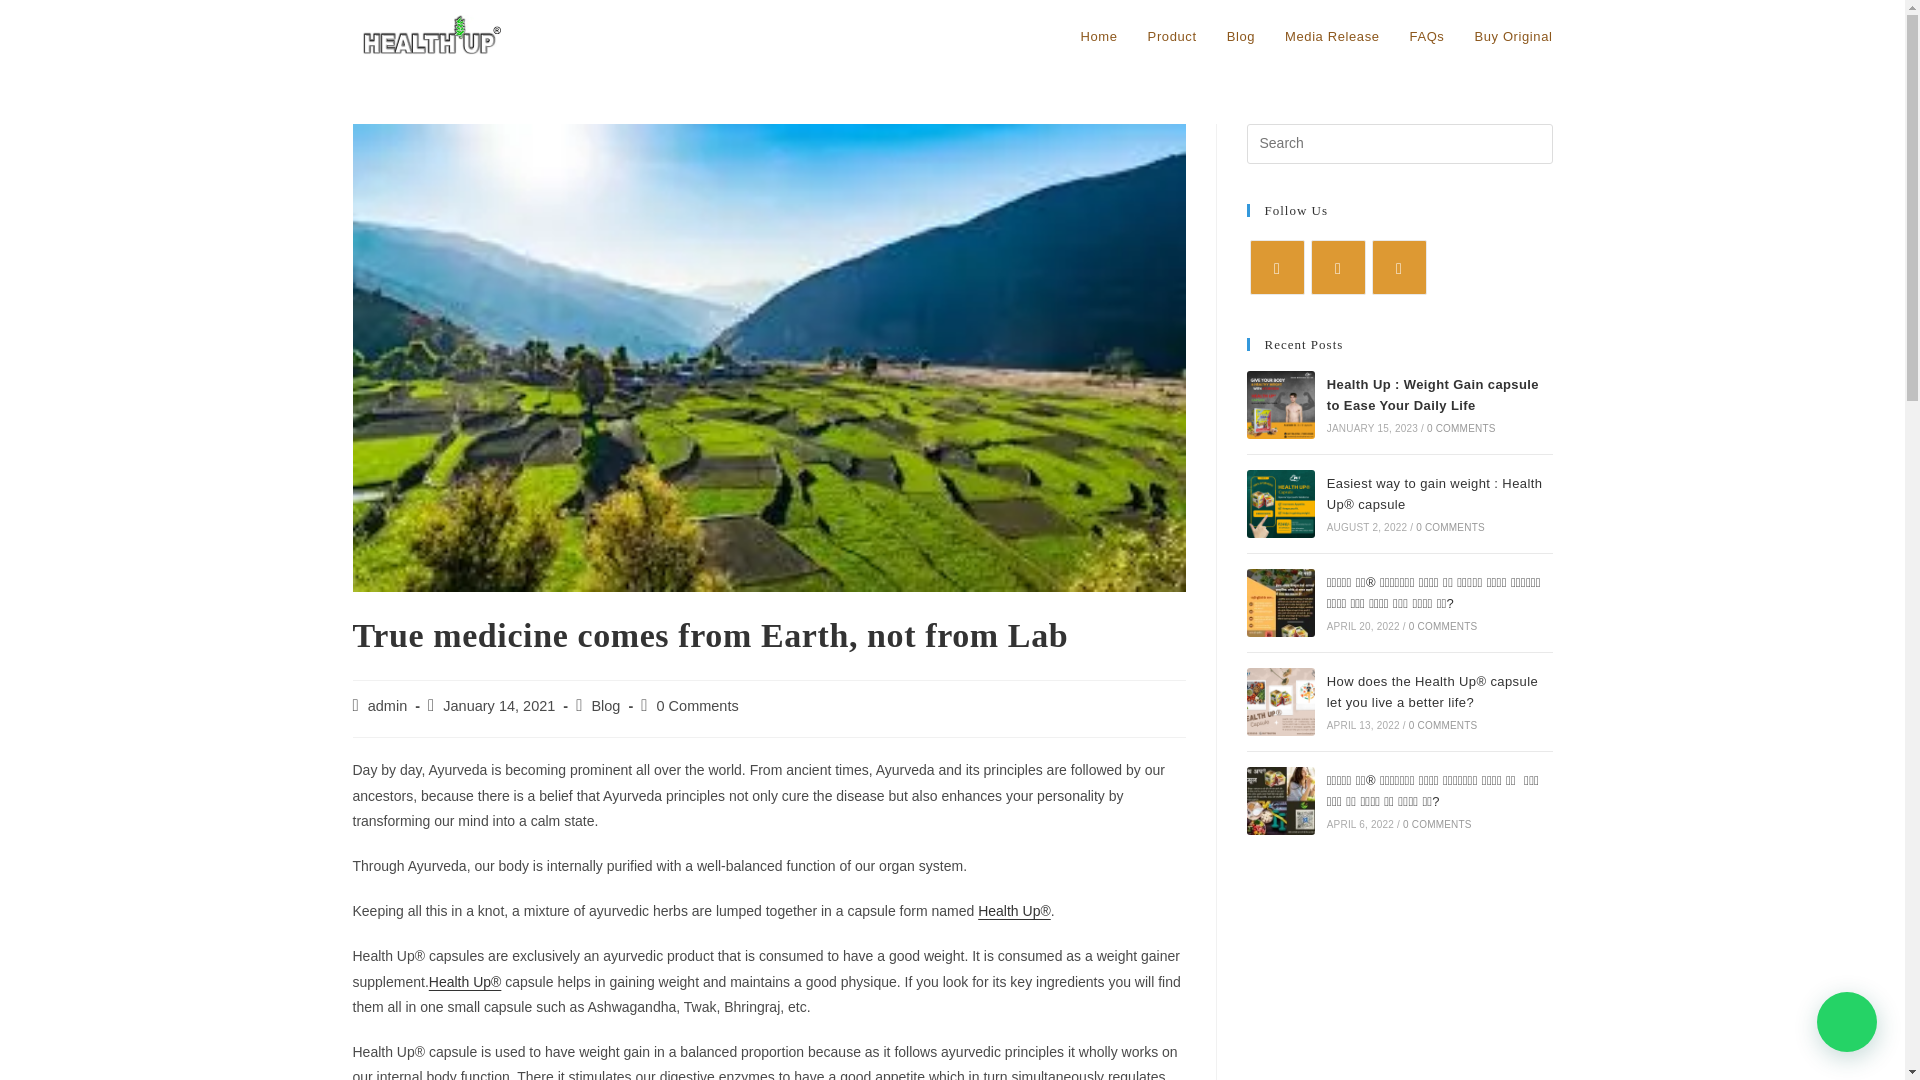  I want to click on Posts by admin, so click(388, 705).